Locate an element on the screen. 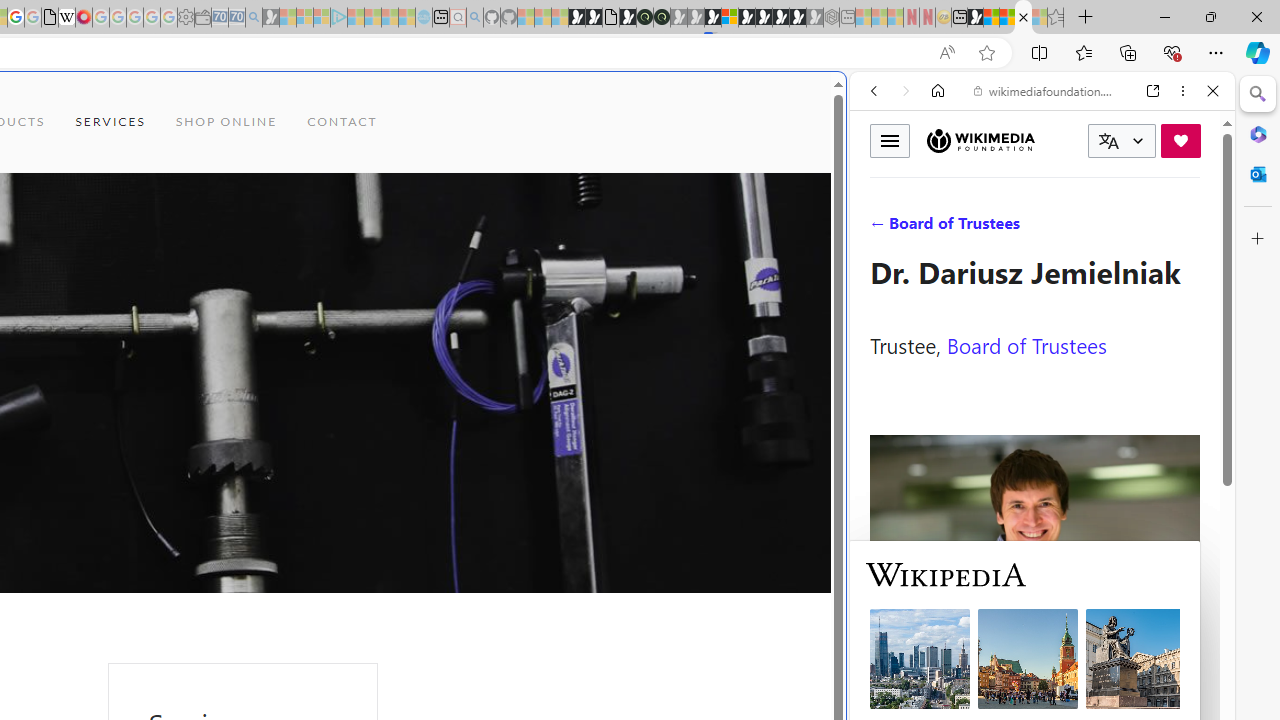 The image size is (1280, 720). Board of Trustees is located at coordinates (1026, 344).